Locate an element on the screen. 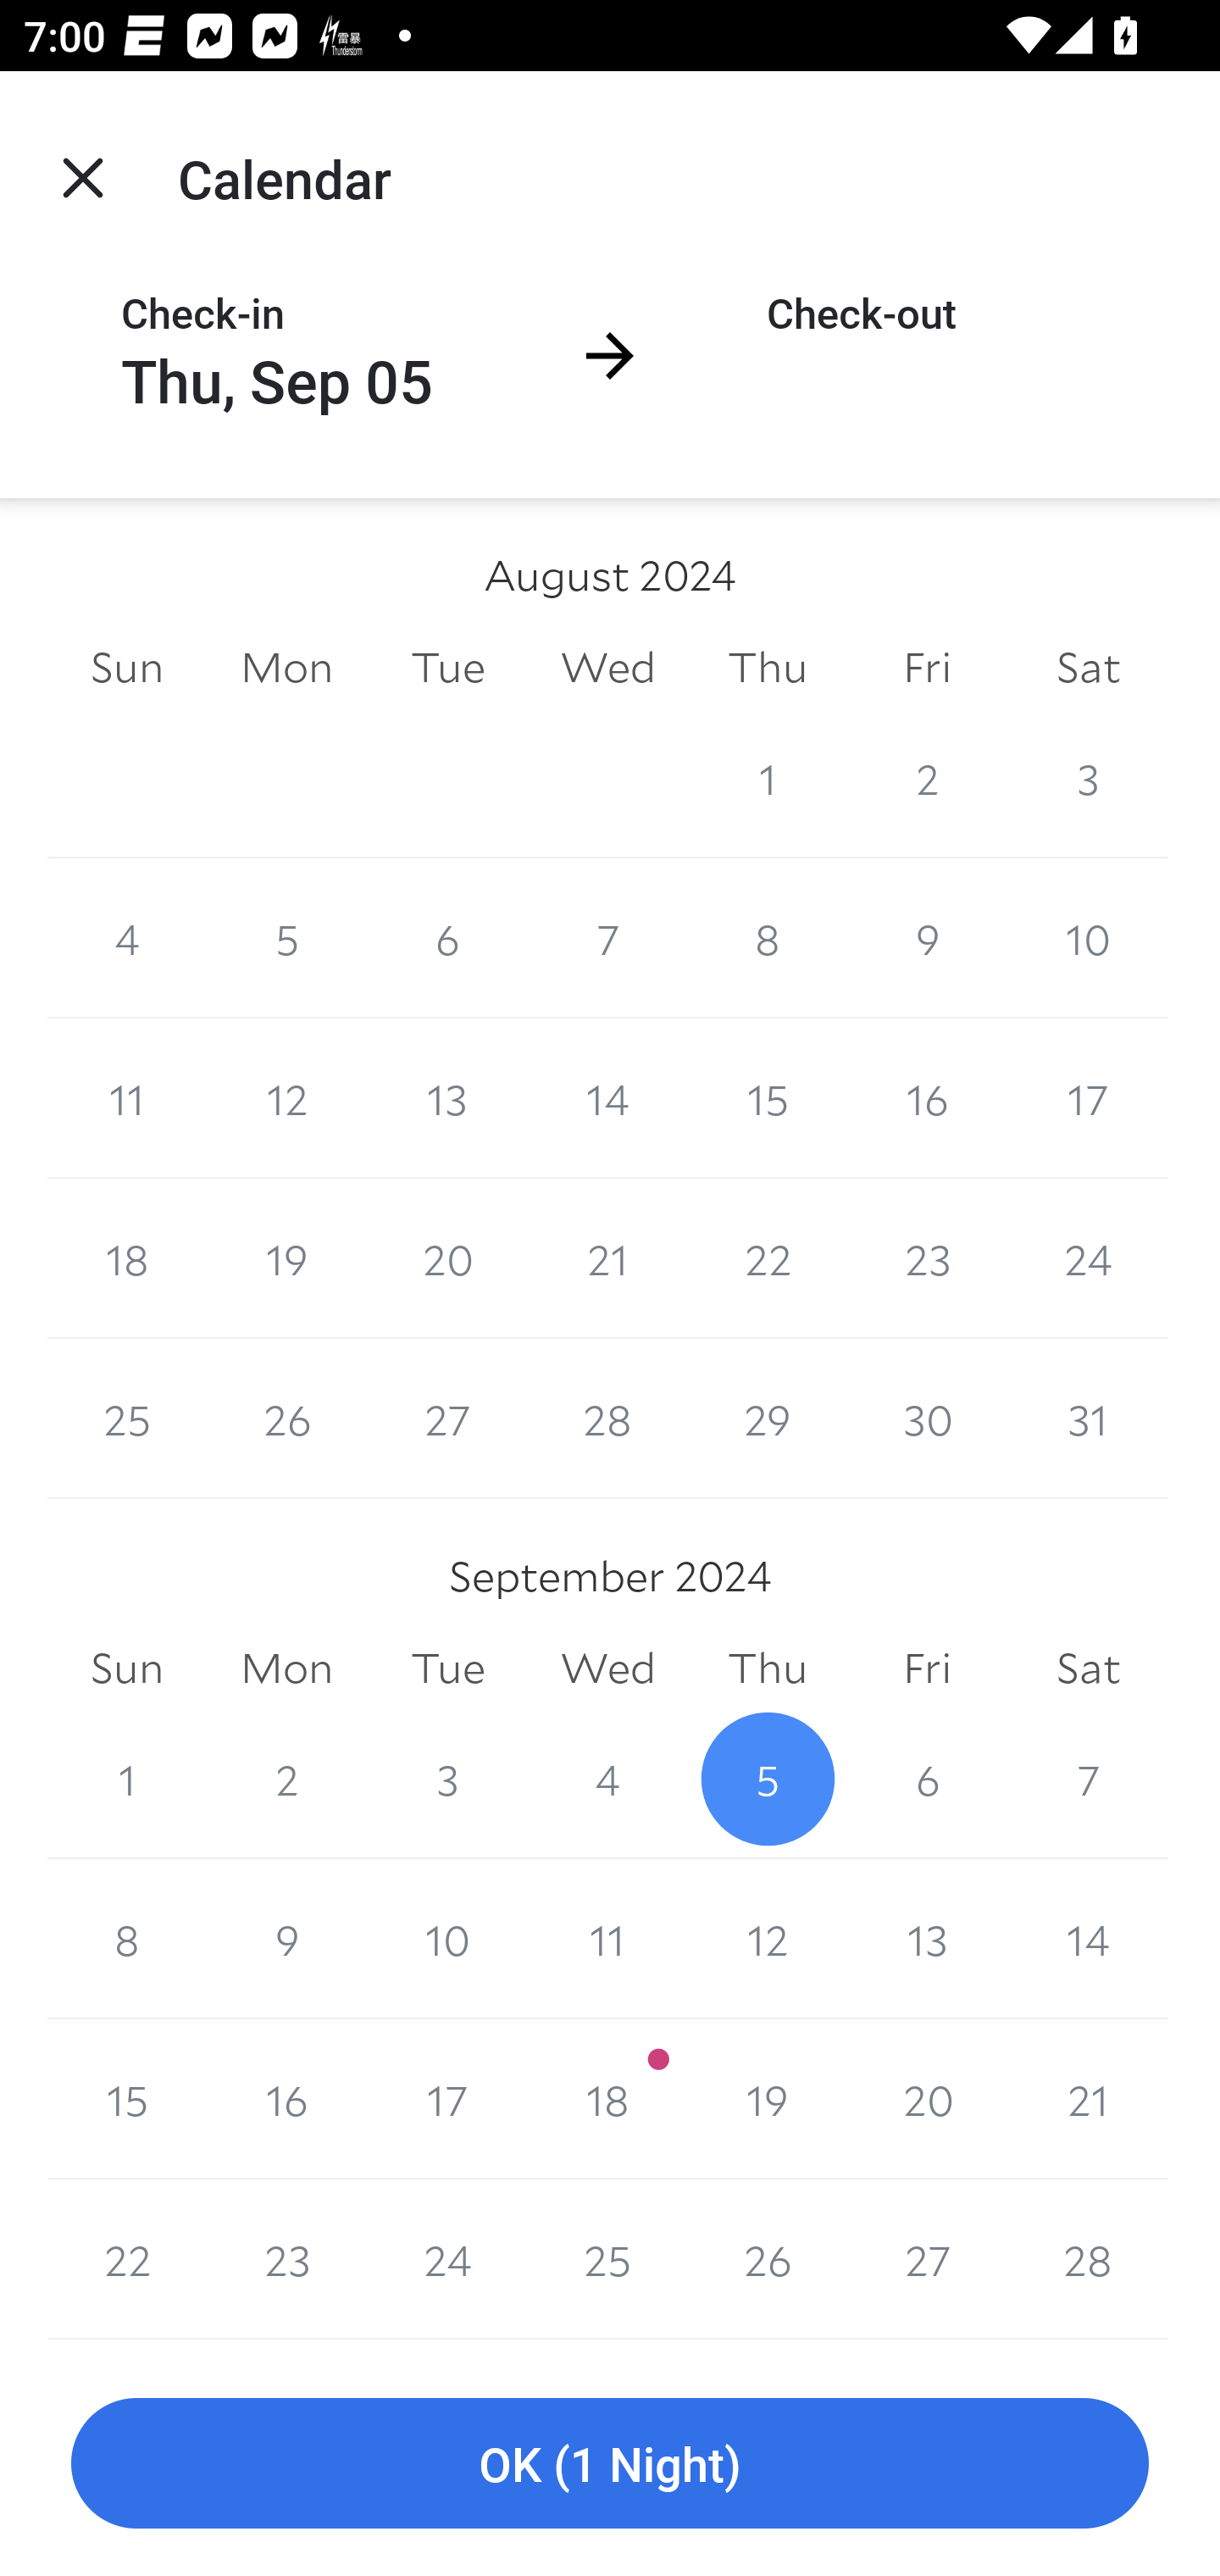  16 16 August 2024 is located at coordinates (927, 1098).